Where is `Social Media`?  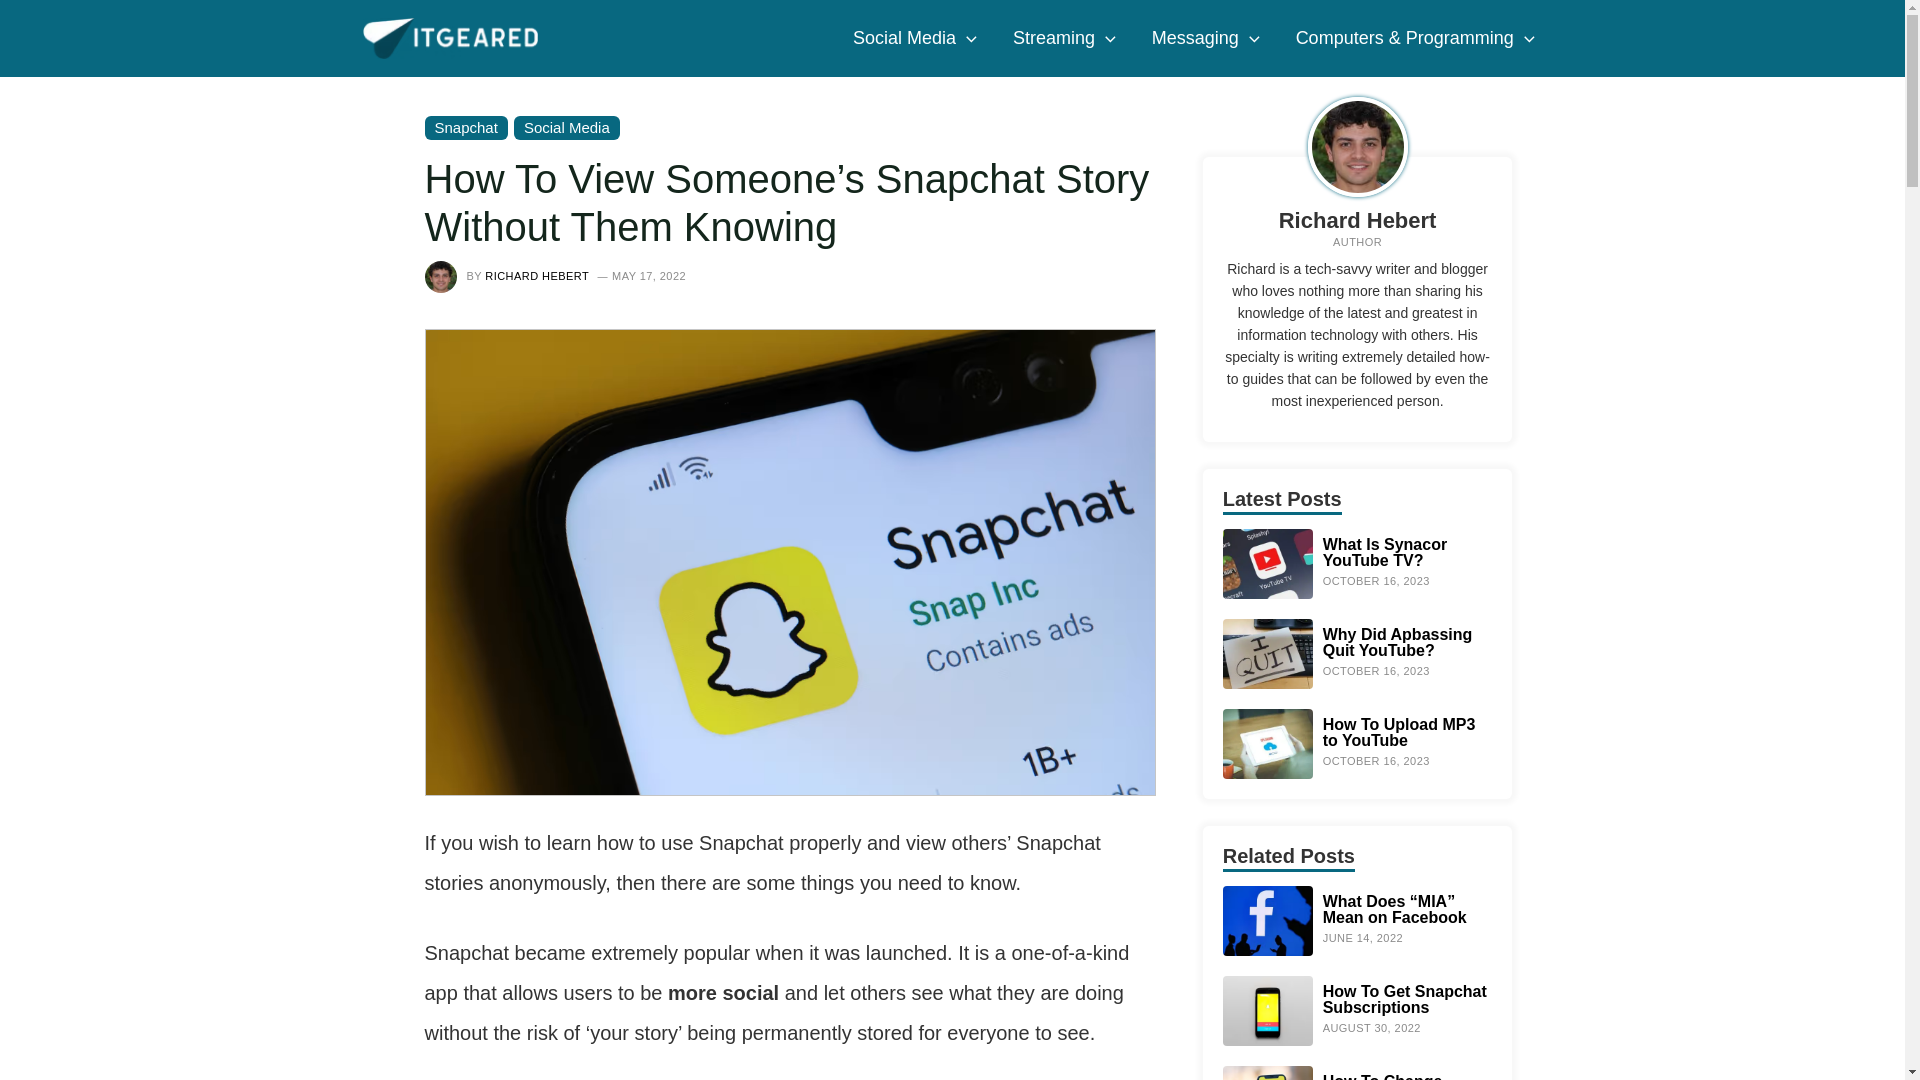
Social Media is located at coordinates (914, 38).